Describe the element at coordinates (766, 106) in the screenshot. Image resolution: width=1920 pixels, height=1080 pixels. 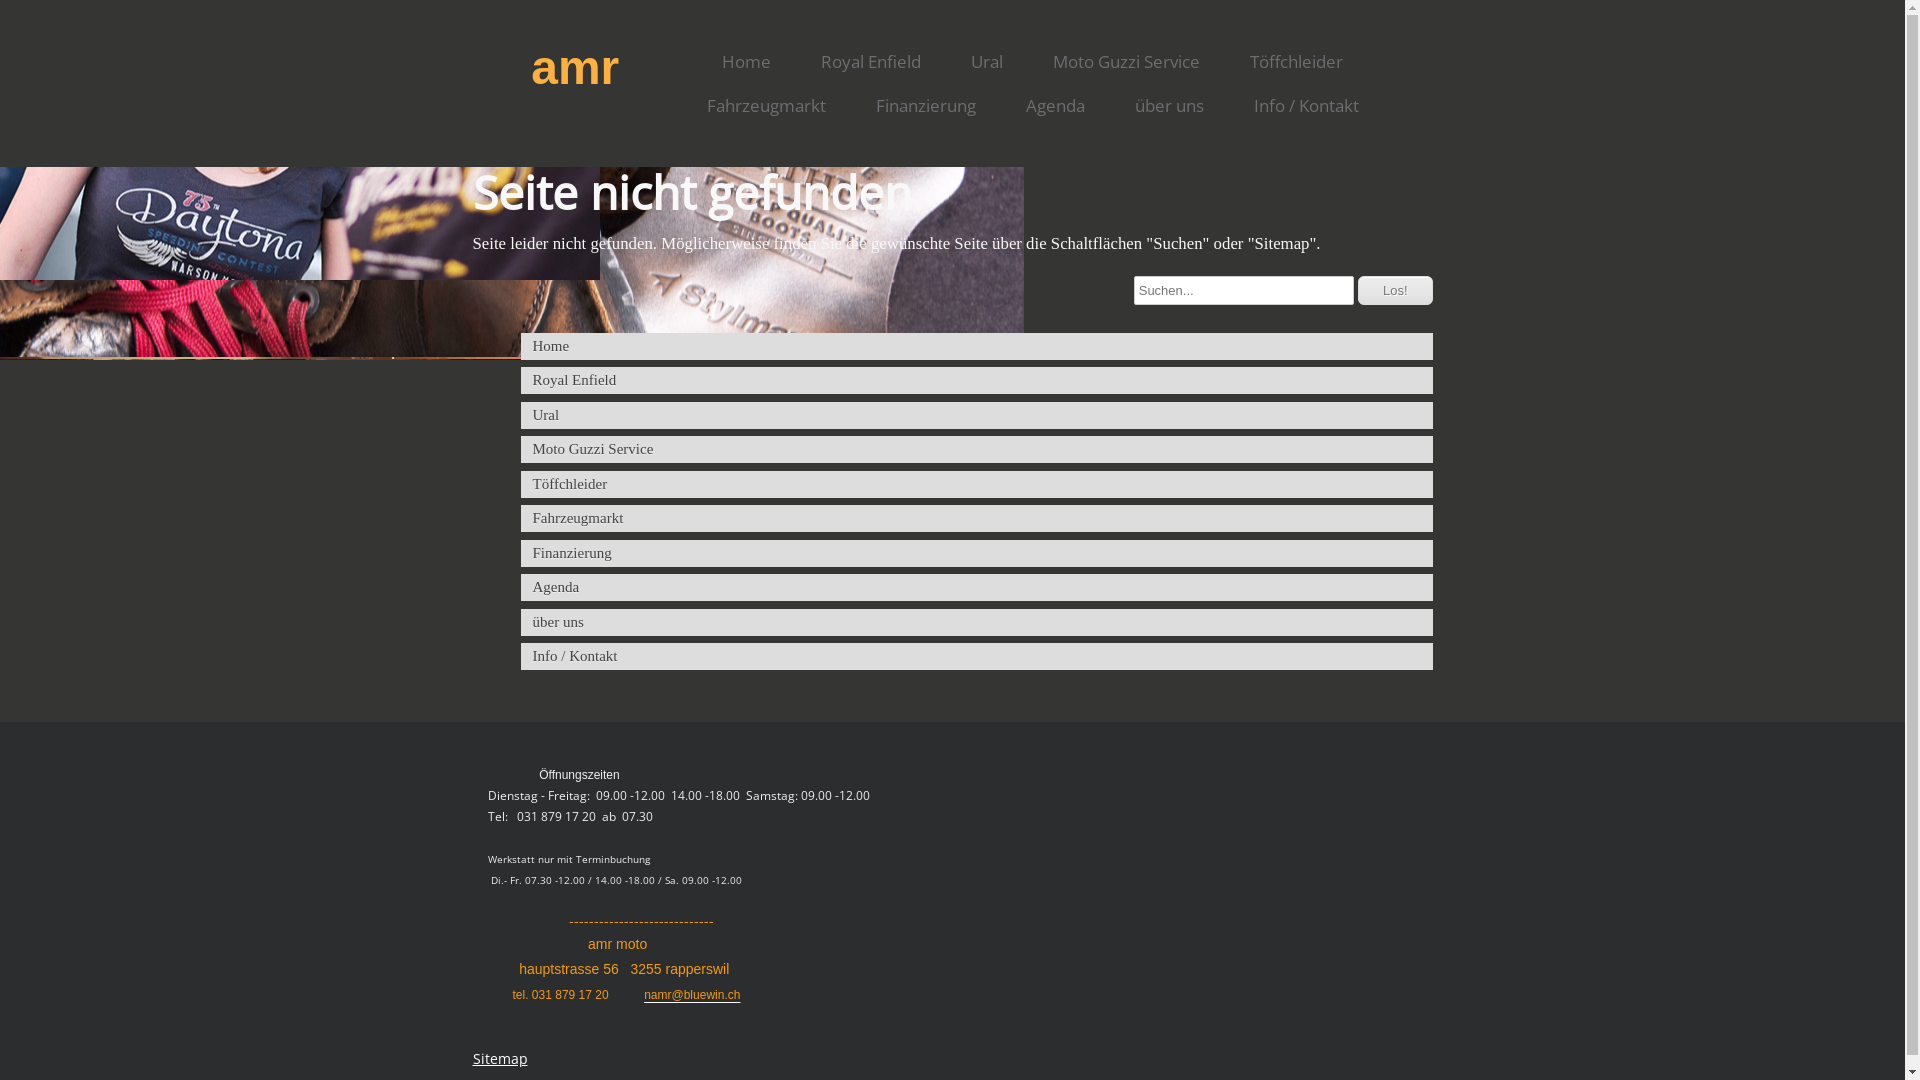
I see `Fahrzeugmarkt` at that location.